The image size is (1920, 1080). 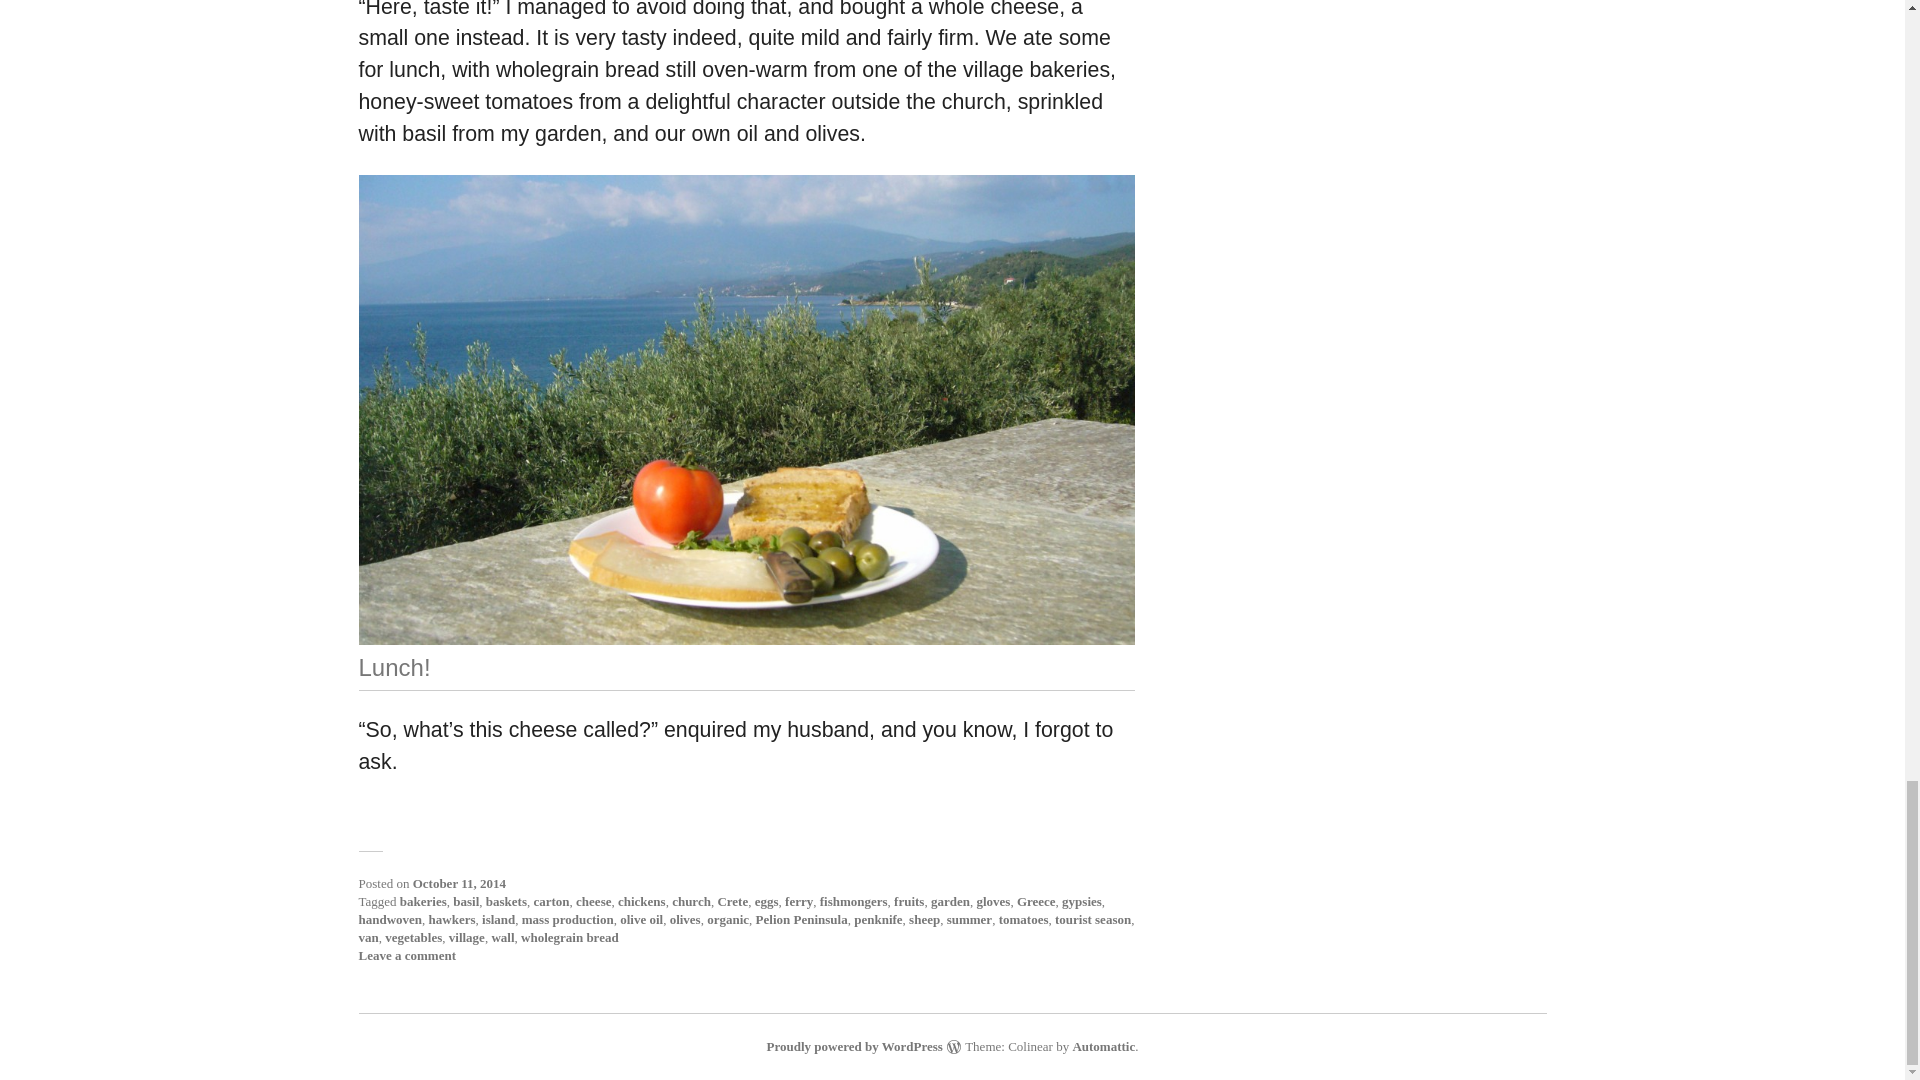 What do you see at coordinates (466, 902) in the screenshot?
I see `basil` at bounding box center [466, 902].